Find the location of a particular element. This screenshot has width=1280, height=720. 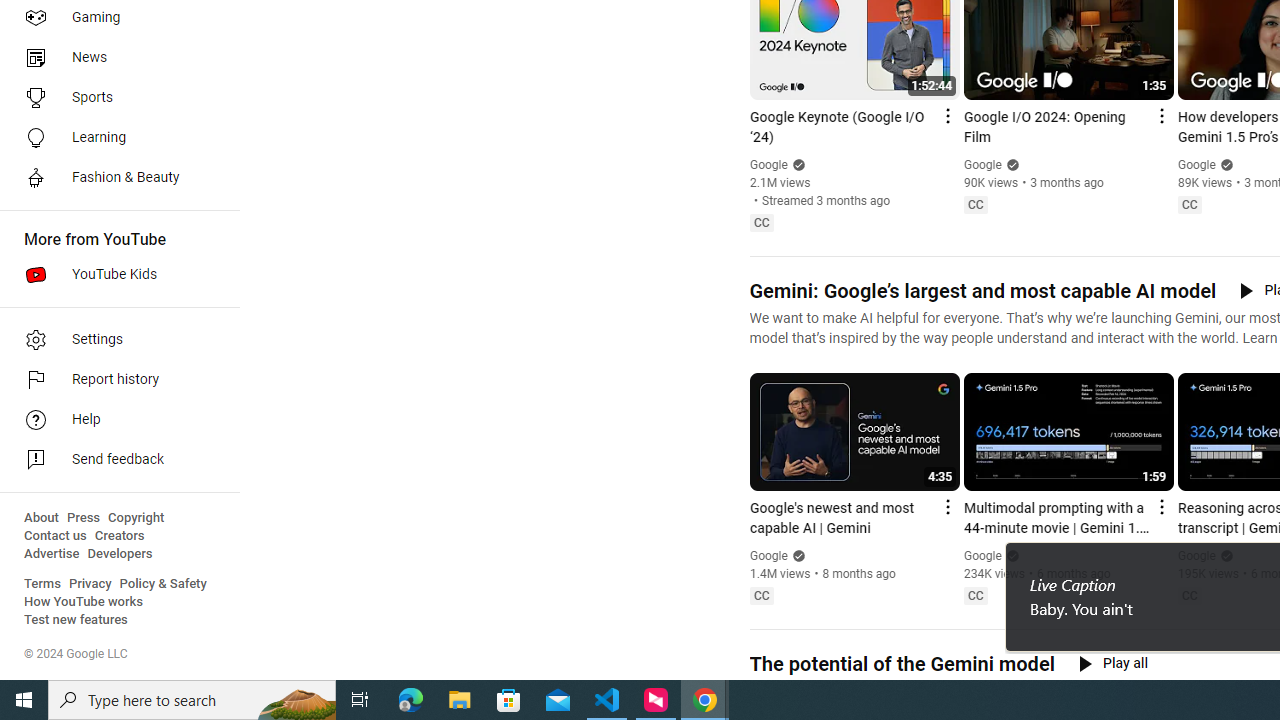

Test new features is located at coordinates (76, 620).